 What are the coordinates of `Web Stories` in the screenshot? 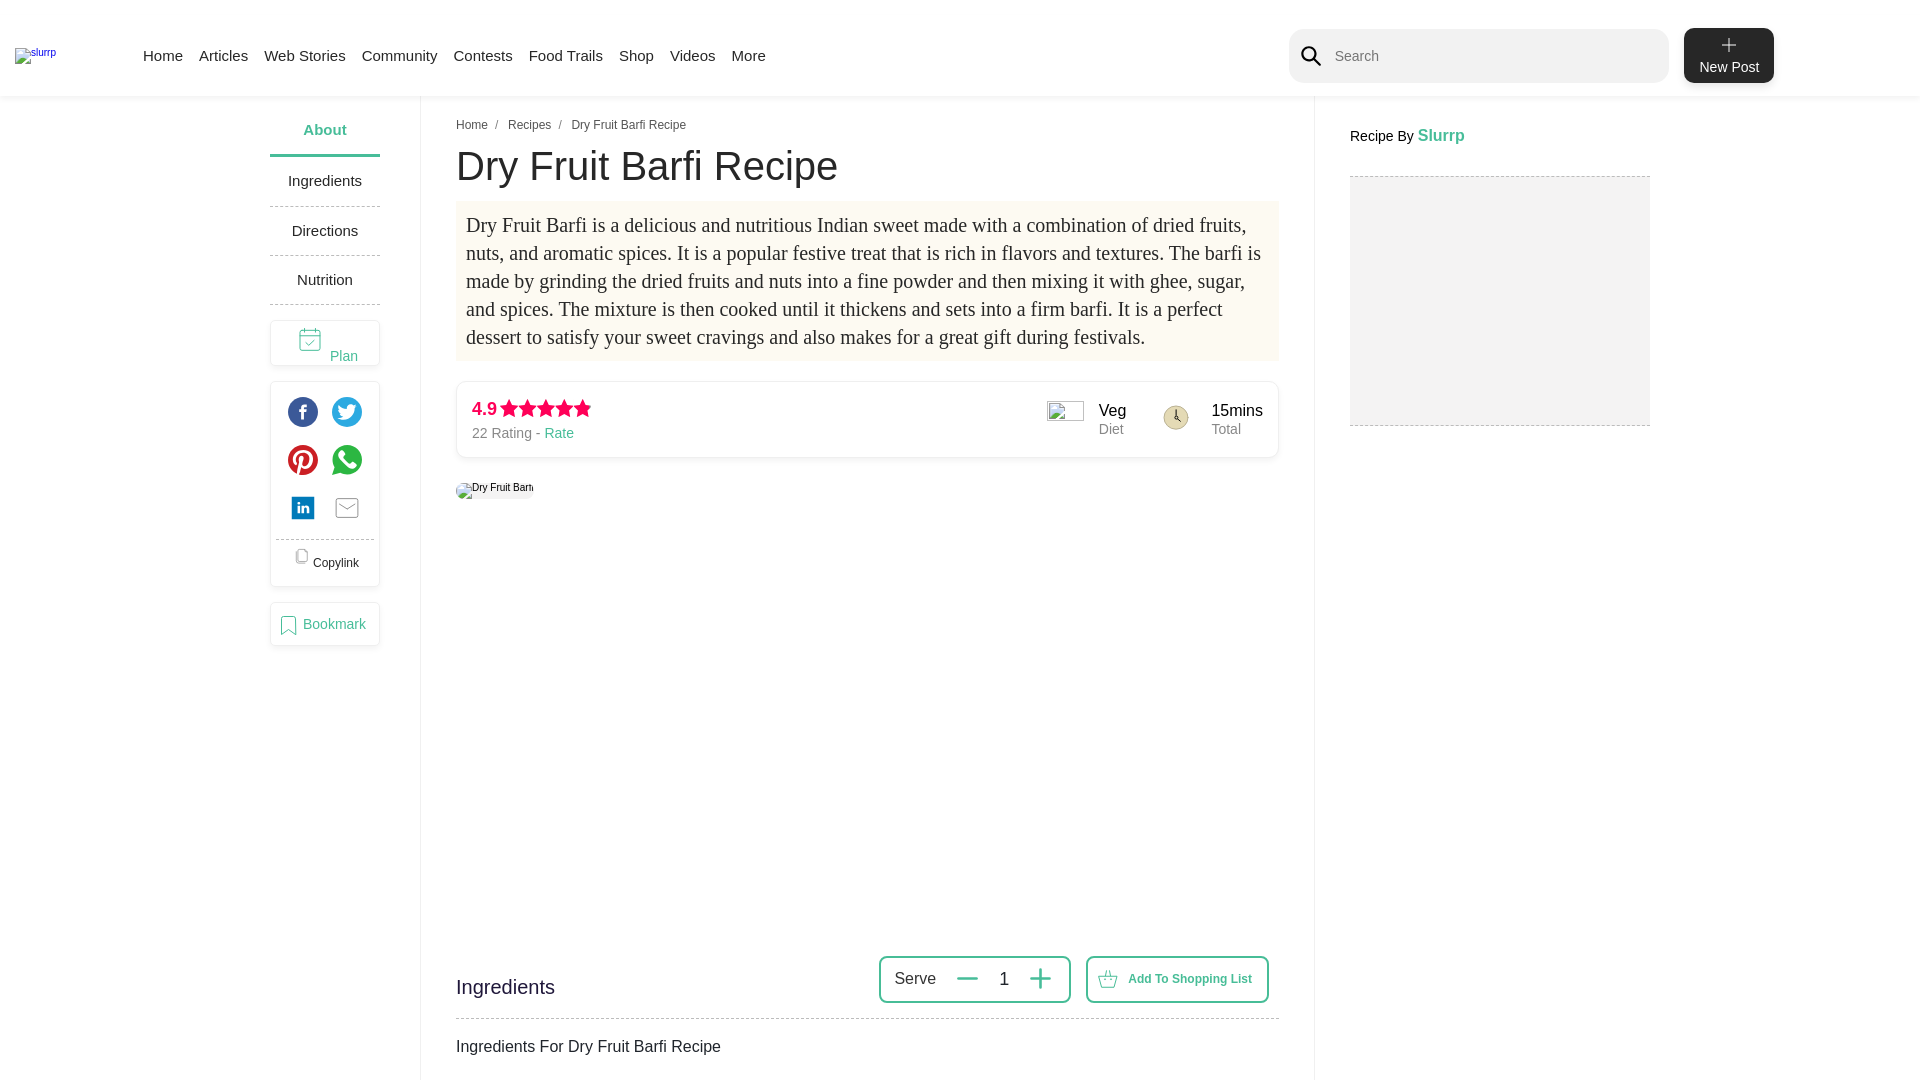 It's located at (304, 55).